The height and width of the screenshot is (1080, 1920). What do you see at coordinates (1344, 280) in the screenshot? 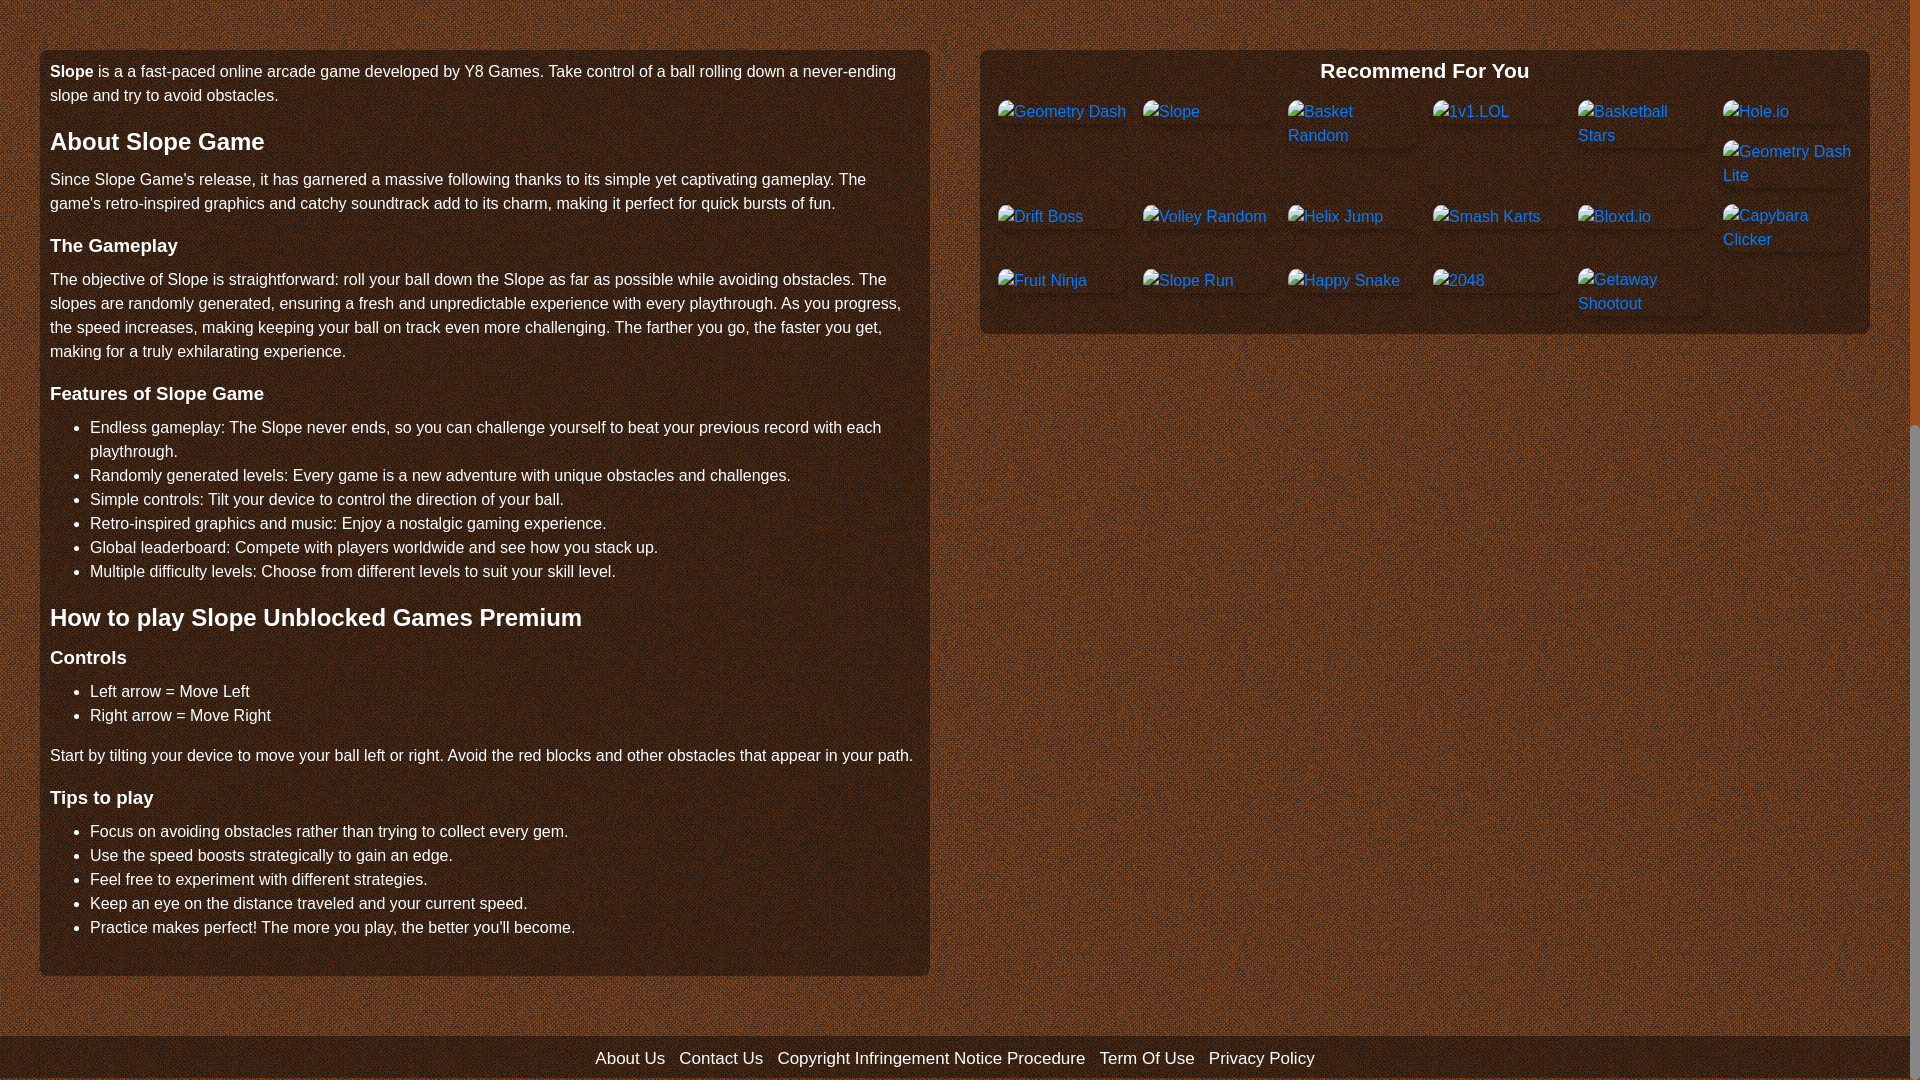
I see `Happy Snake` at bounding box center [1344, 280].